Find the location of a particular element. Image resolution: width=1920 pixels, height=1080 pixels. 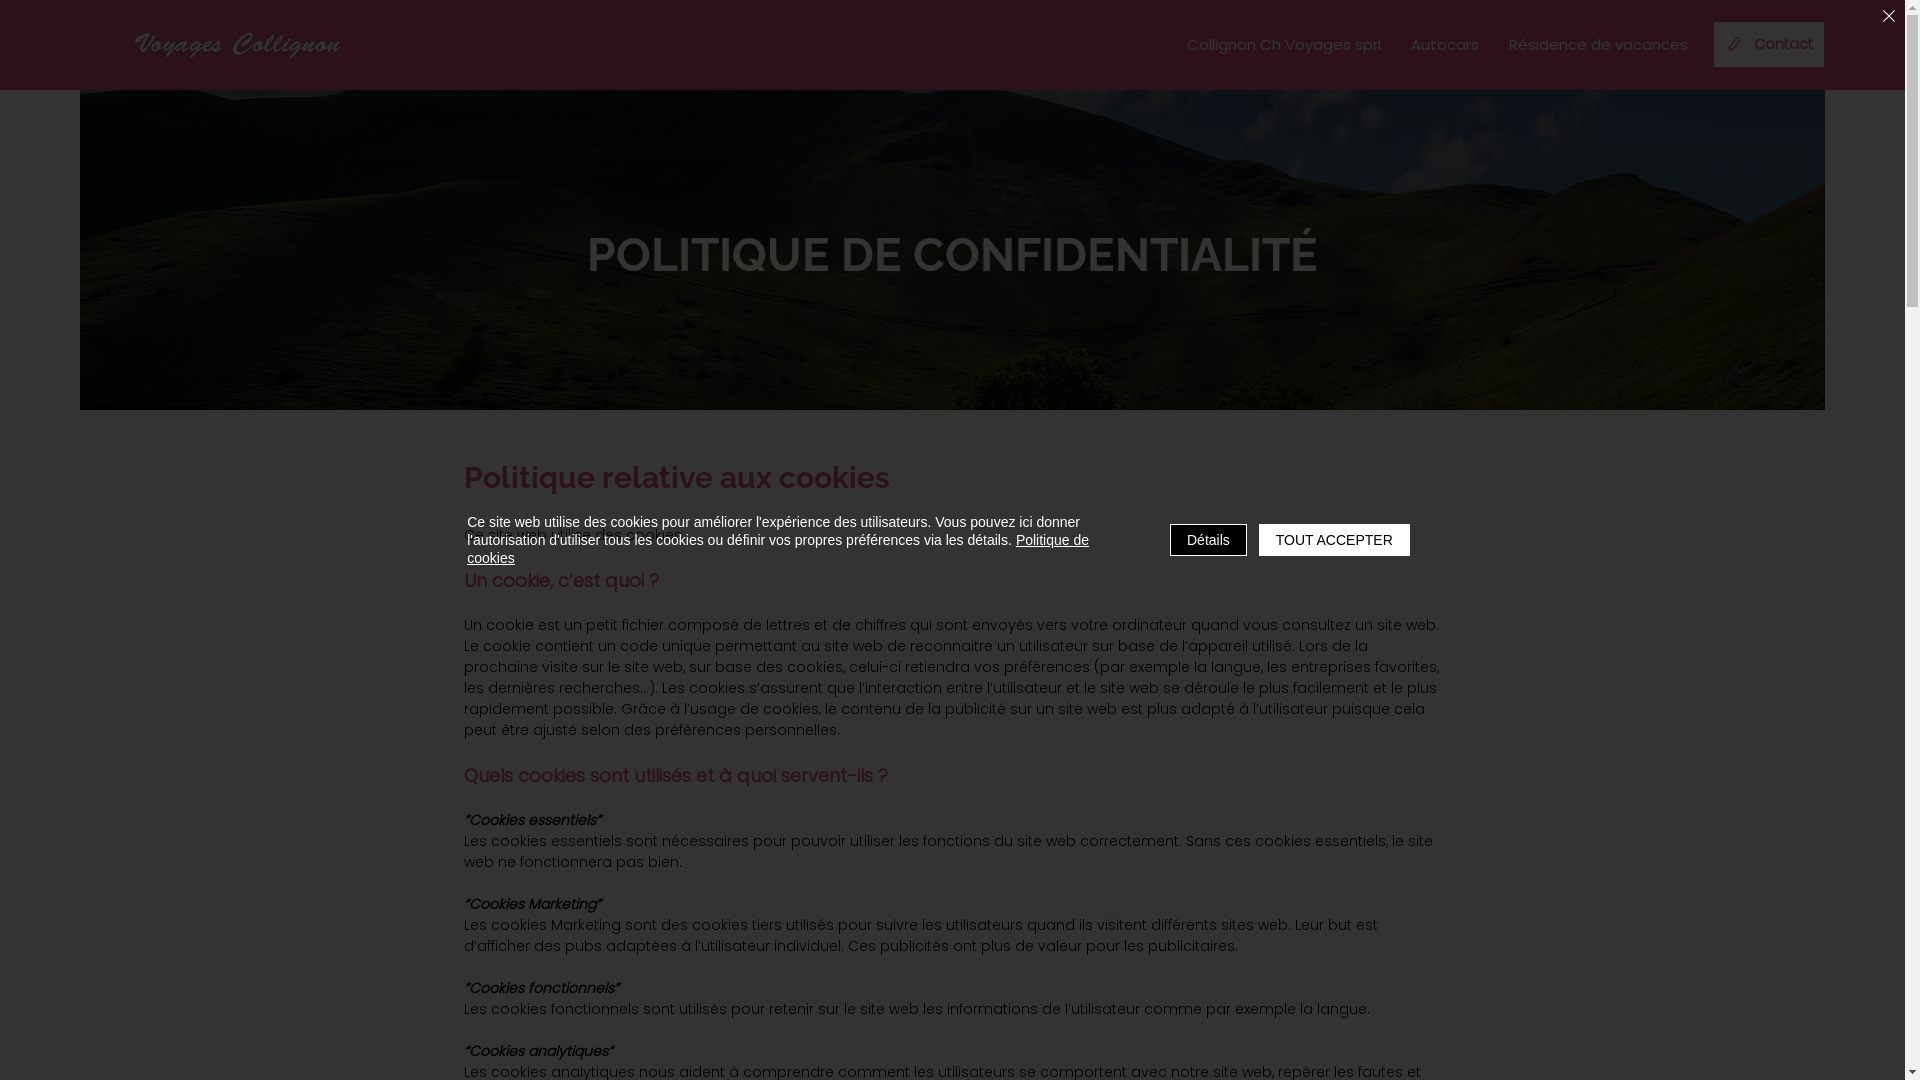

Collignon Ch Voyages sprl is located at coordinates (1284, 45).